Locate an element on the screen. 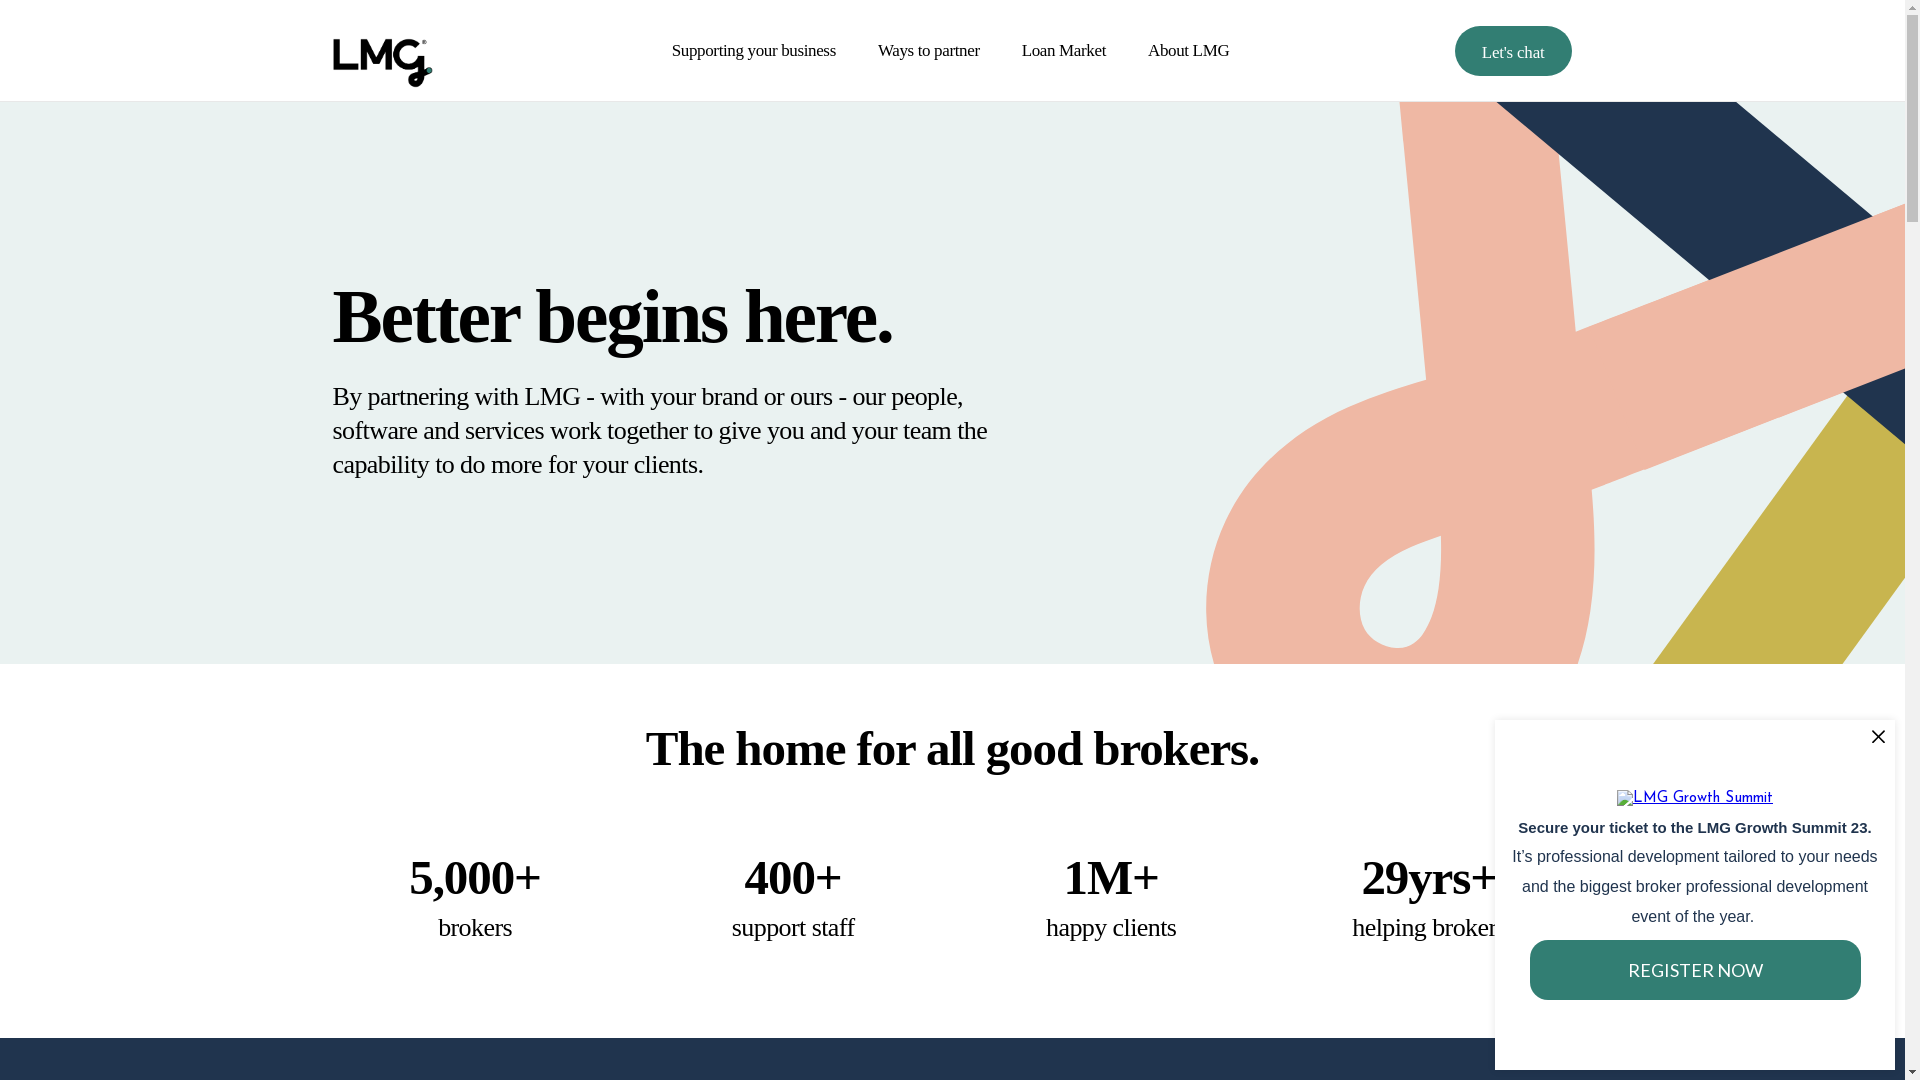  Let's chat is located at coordinates (1514, 51).